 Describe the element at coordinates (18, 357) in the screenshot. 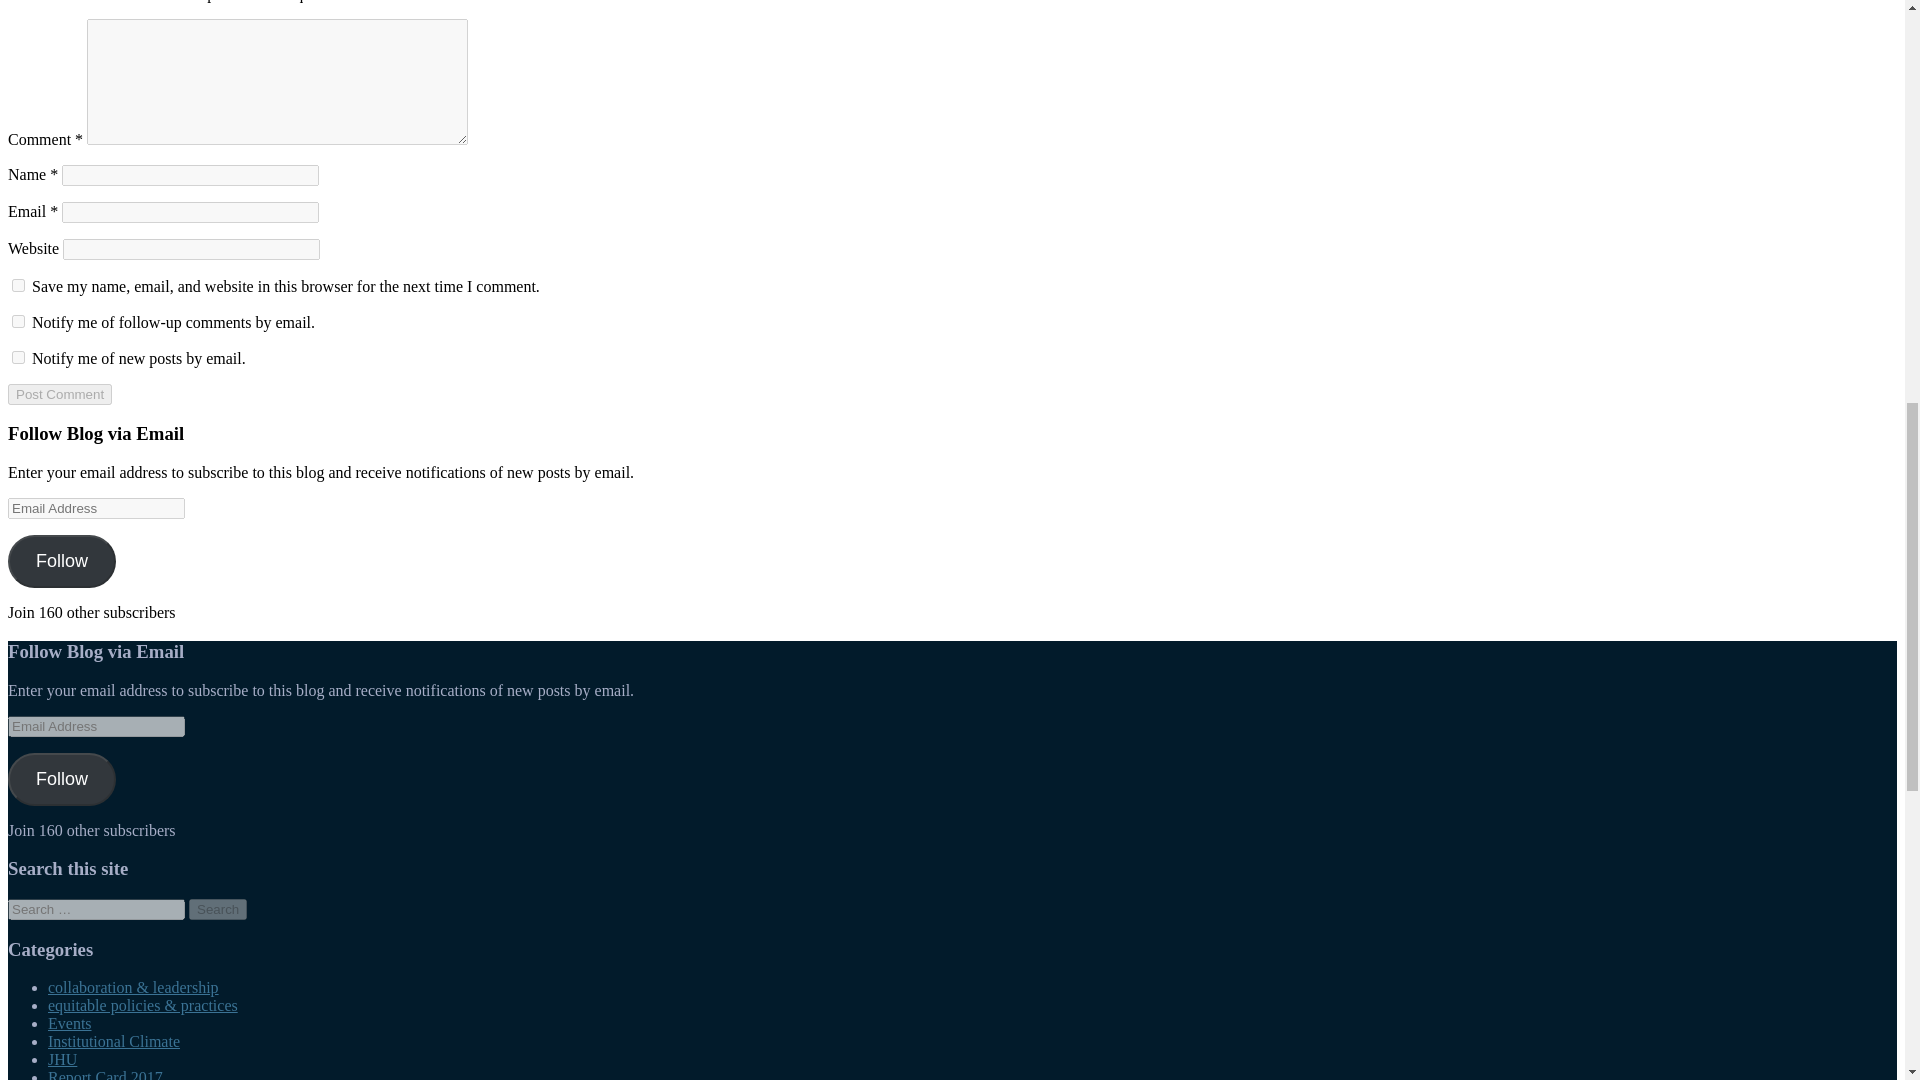

I see `subscribe` at that location.